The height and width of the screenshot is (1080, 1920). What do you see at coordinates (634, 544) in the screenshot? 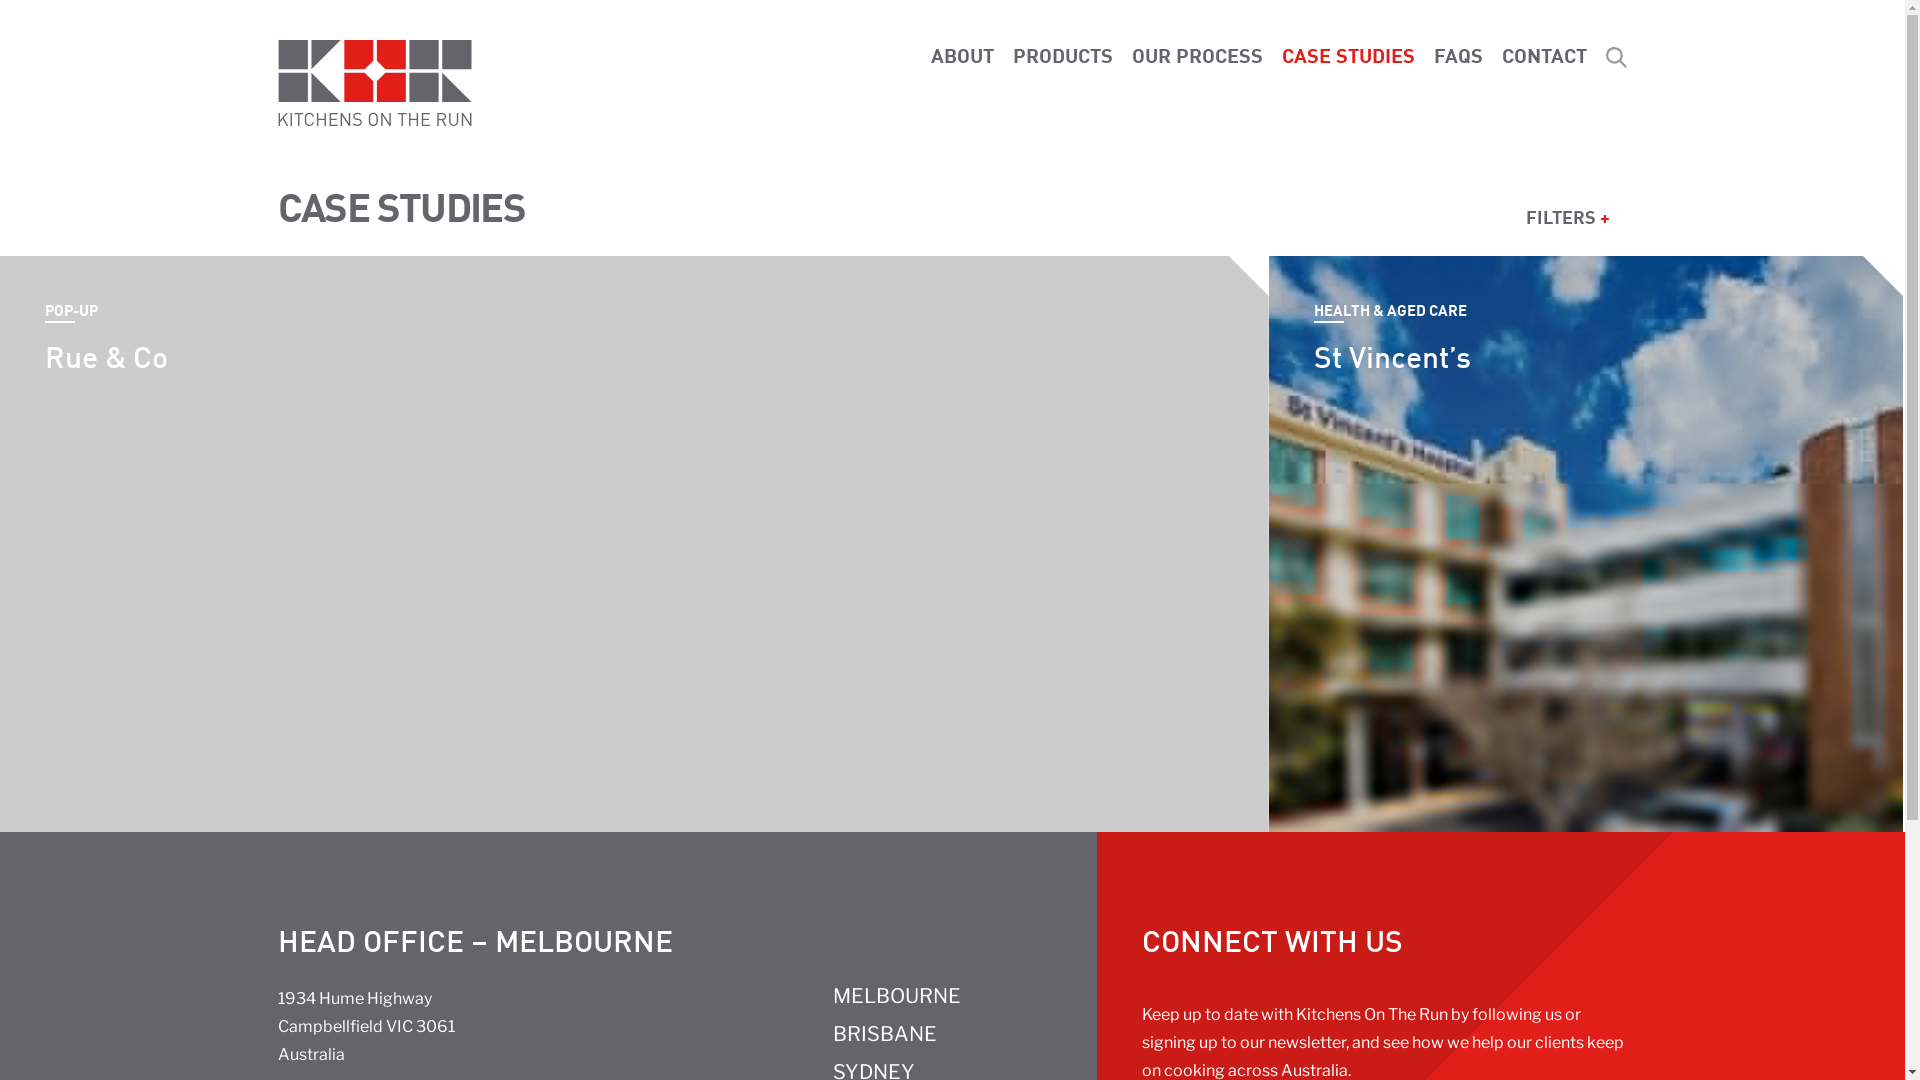
I see `POP-UP
Rue & Co` at bounding box center [634, 544].